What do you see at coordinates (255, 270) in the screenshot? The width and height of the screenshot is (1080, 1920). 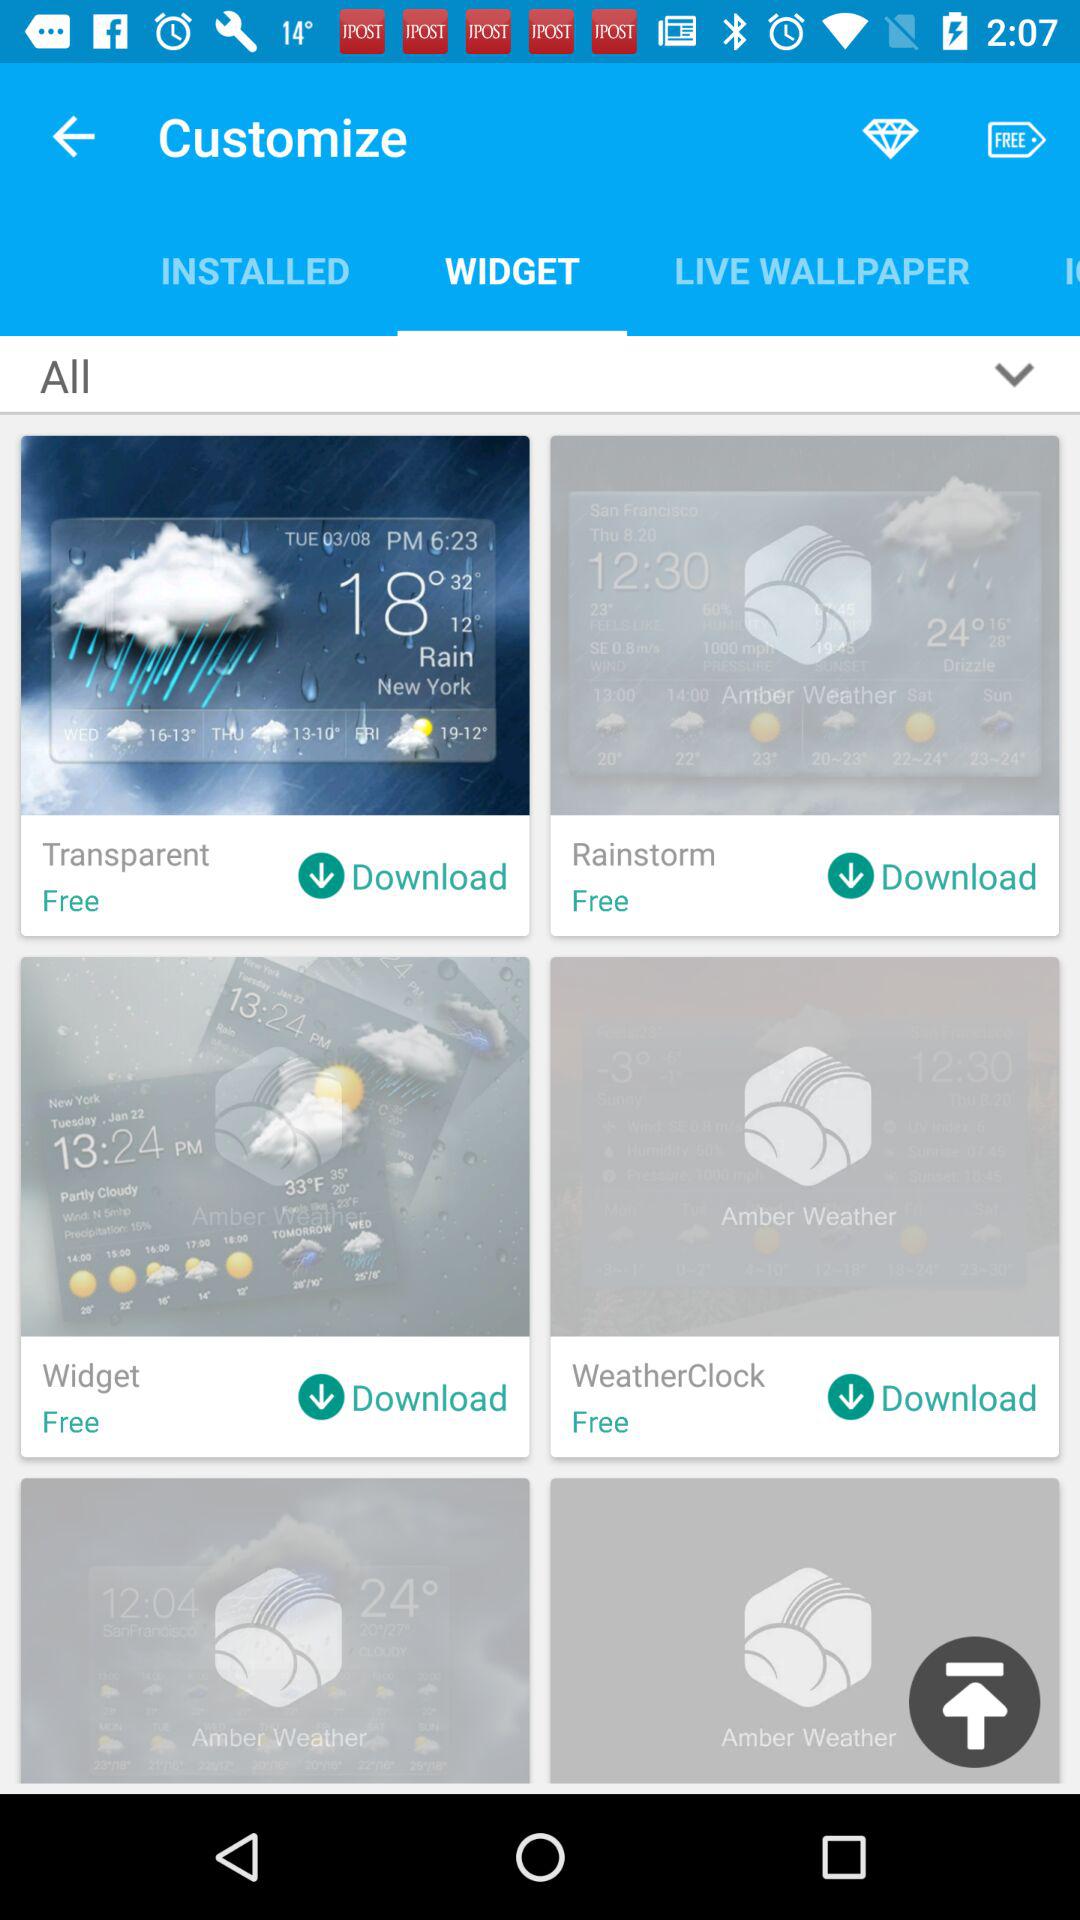 I see `open the item next to the widget icon` at bounding box center [255, 270].